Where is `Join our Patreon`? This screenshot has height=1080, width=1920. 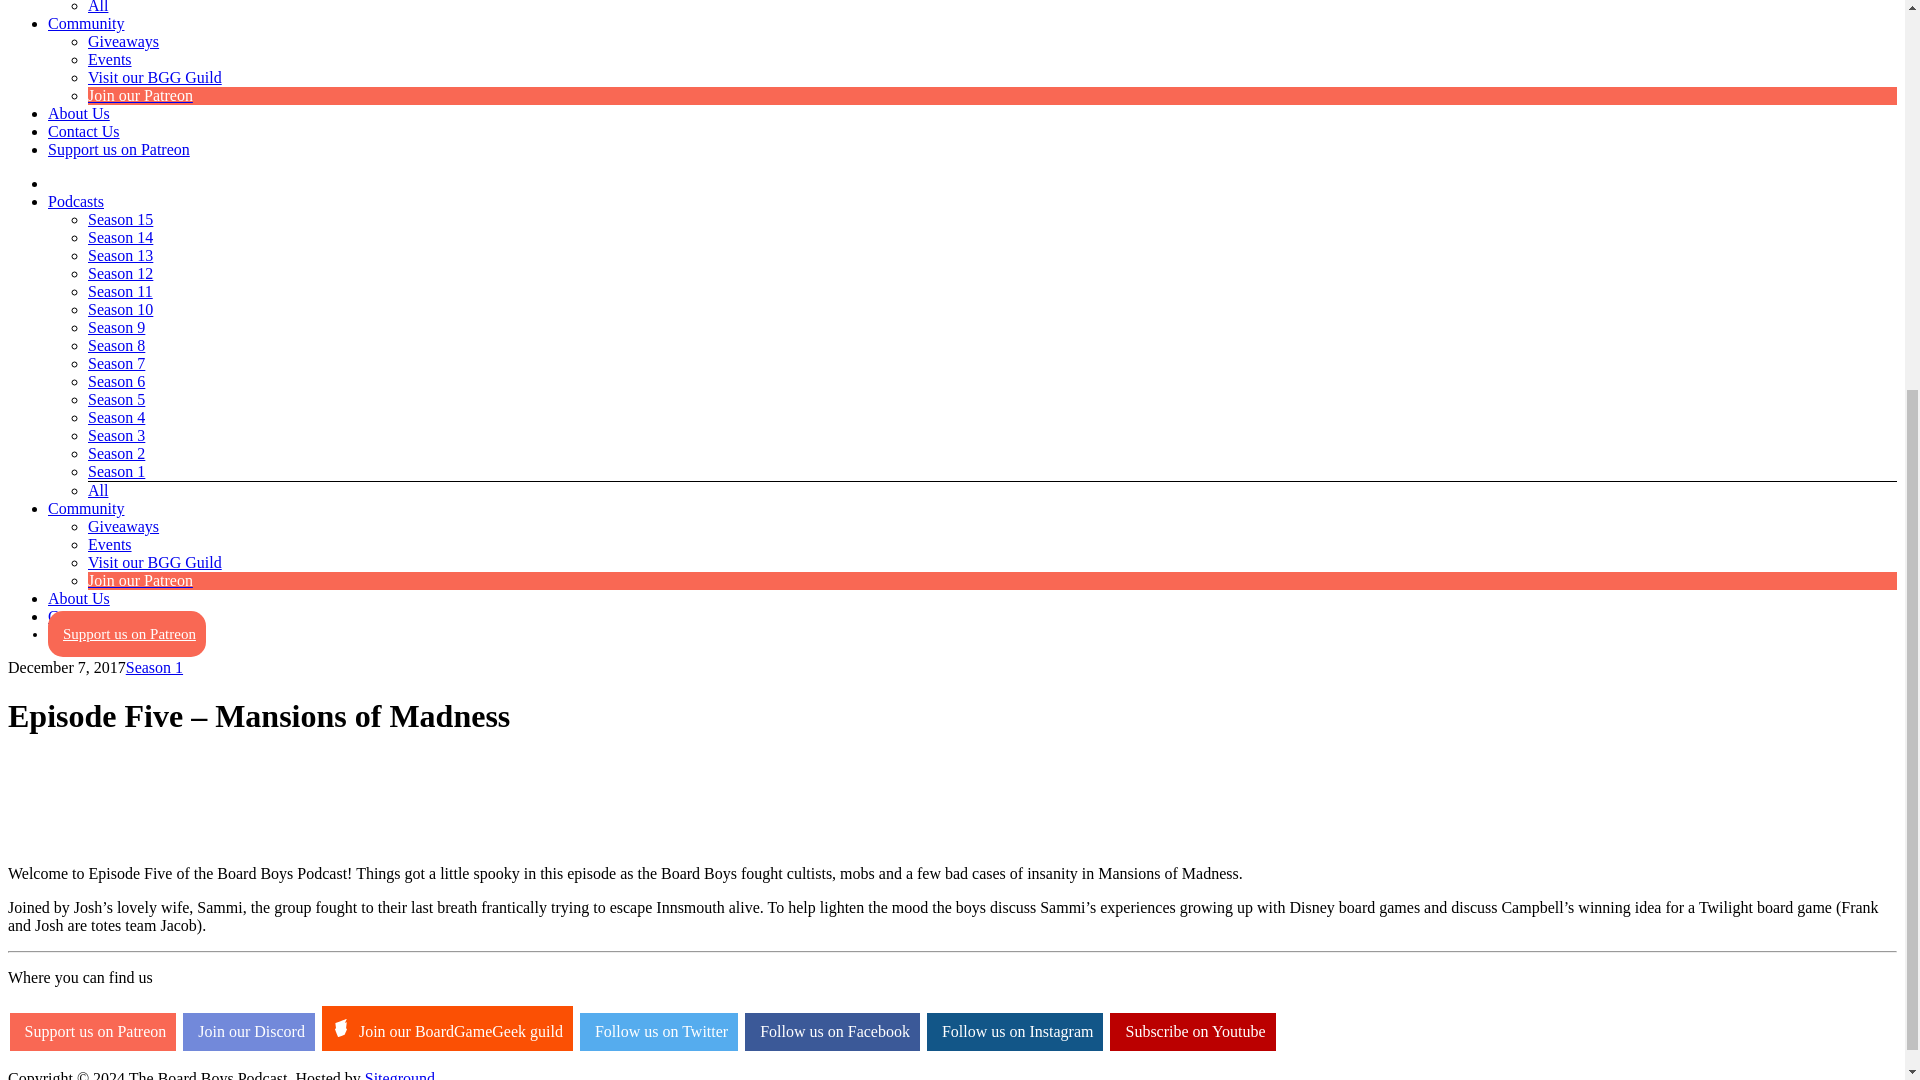
Join our Patreon is located at coordinates (140, 95).